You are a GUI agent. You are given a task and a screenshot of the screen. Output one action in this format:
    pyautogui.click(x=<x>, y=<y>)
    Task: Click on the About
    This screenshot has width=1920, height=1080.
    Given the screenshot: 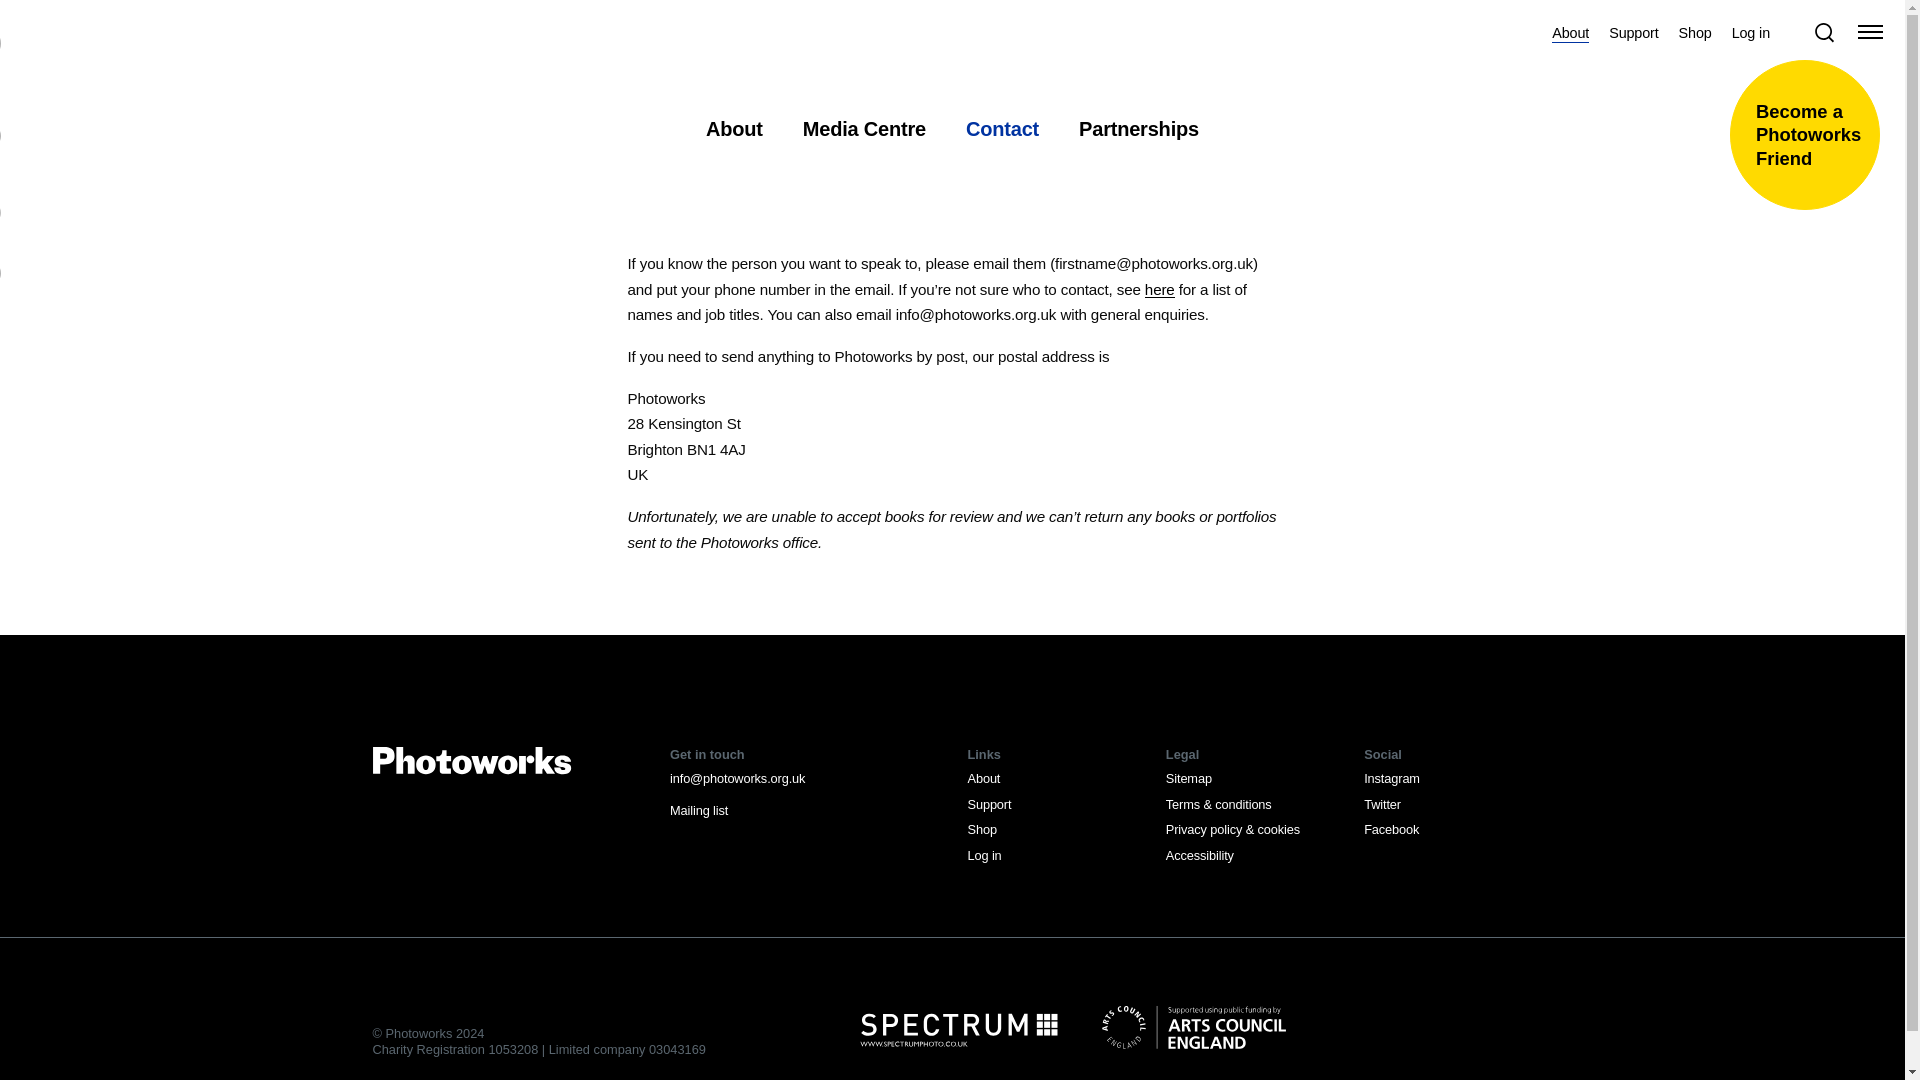 What is the action you would take?
    pyautogui.click(x=1570, y=29)
    